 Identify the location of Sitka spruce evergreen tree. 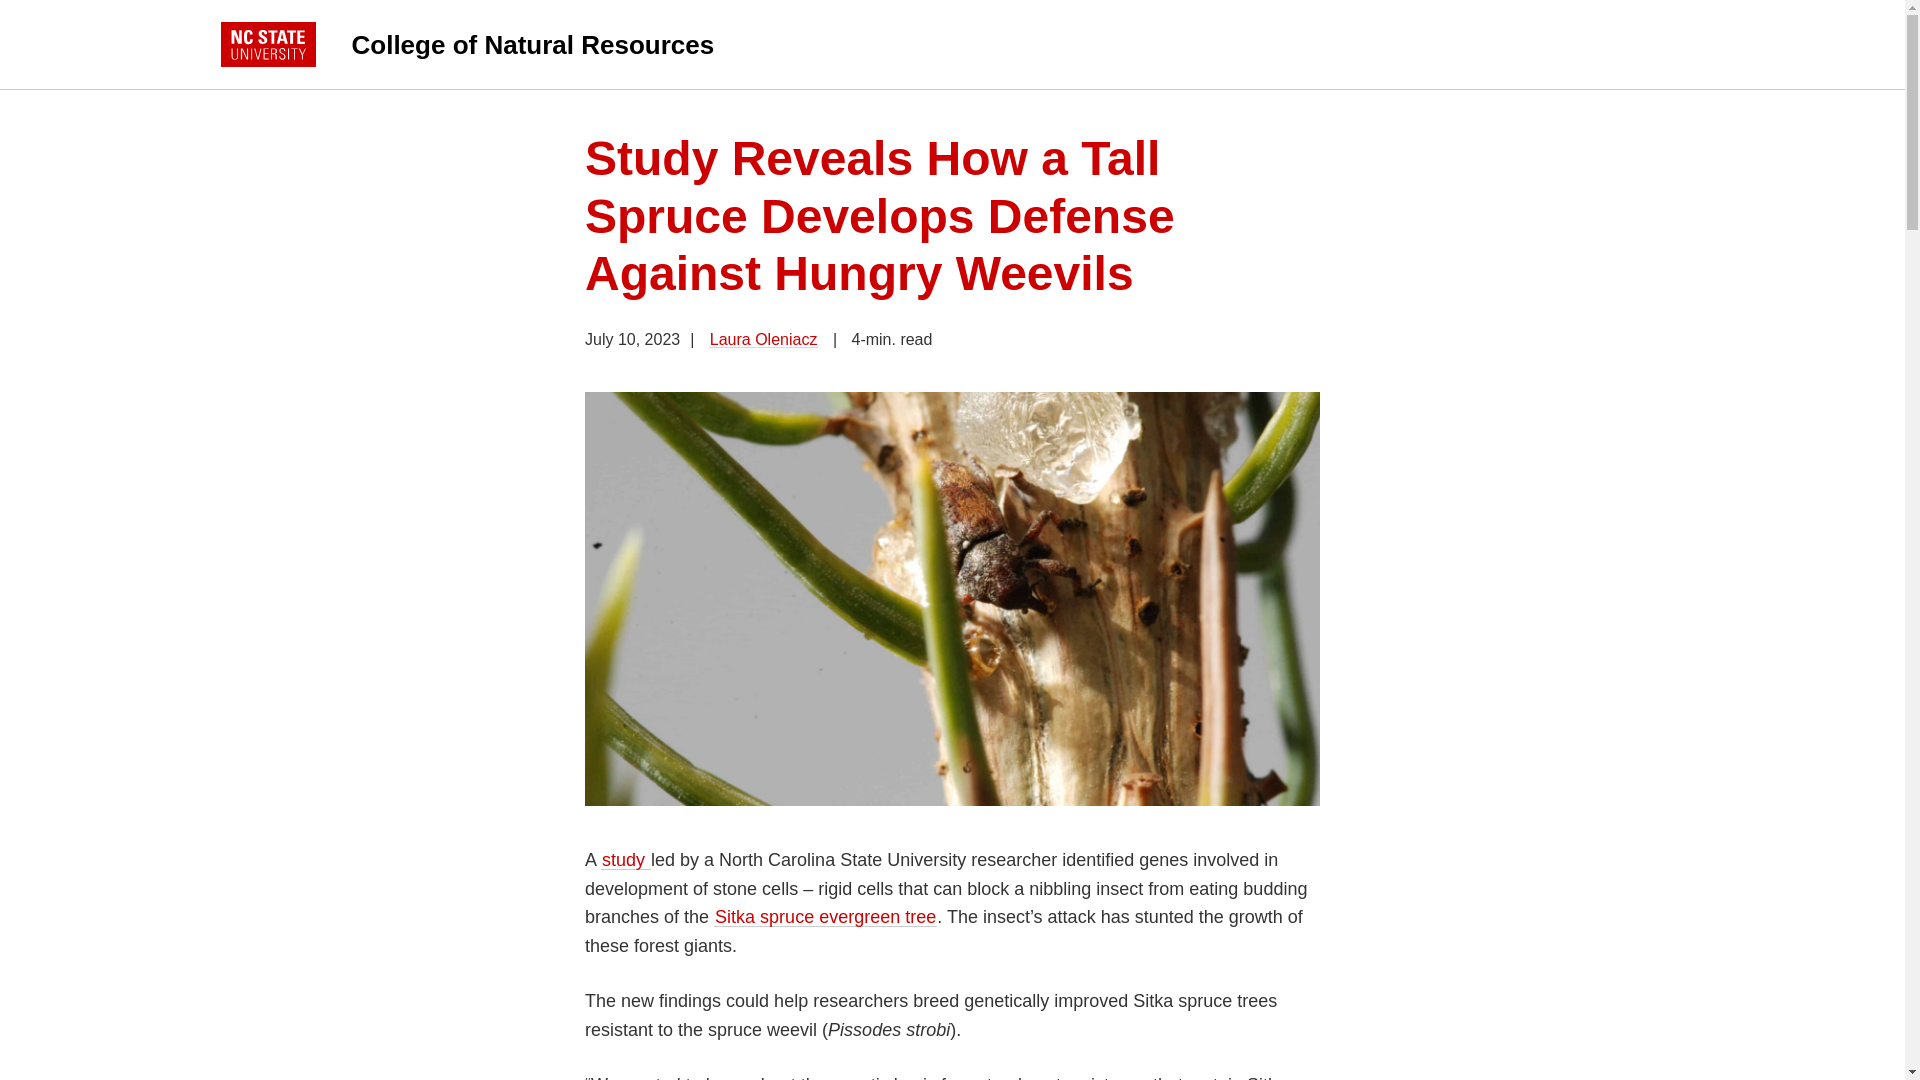
(825, 916).